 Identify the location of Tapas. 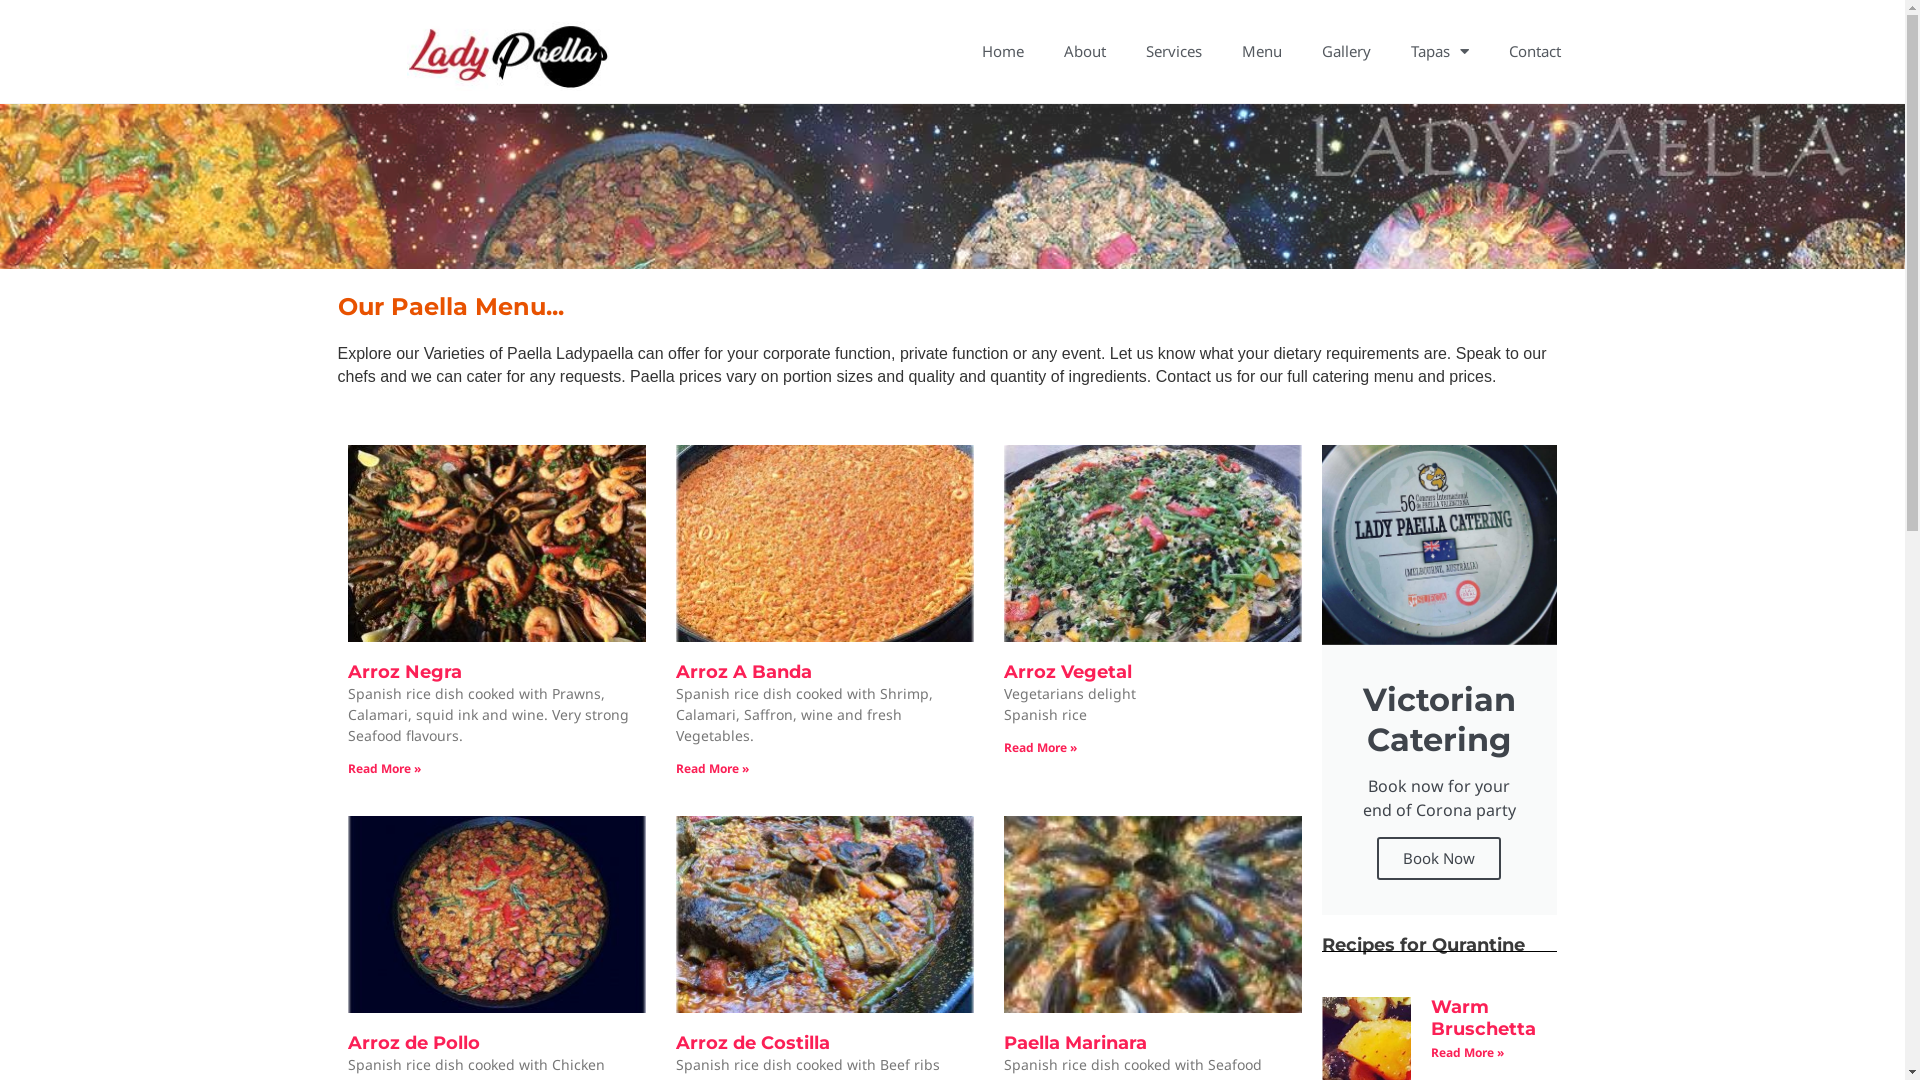
(1440, 51).